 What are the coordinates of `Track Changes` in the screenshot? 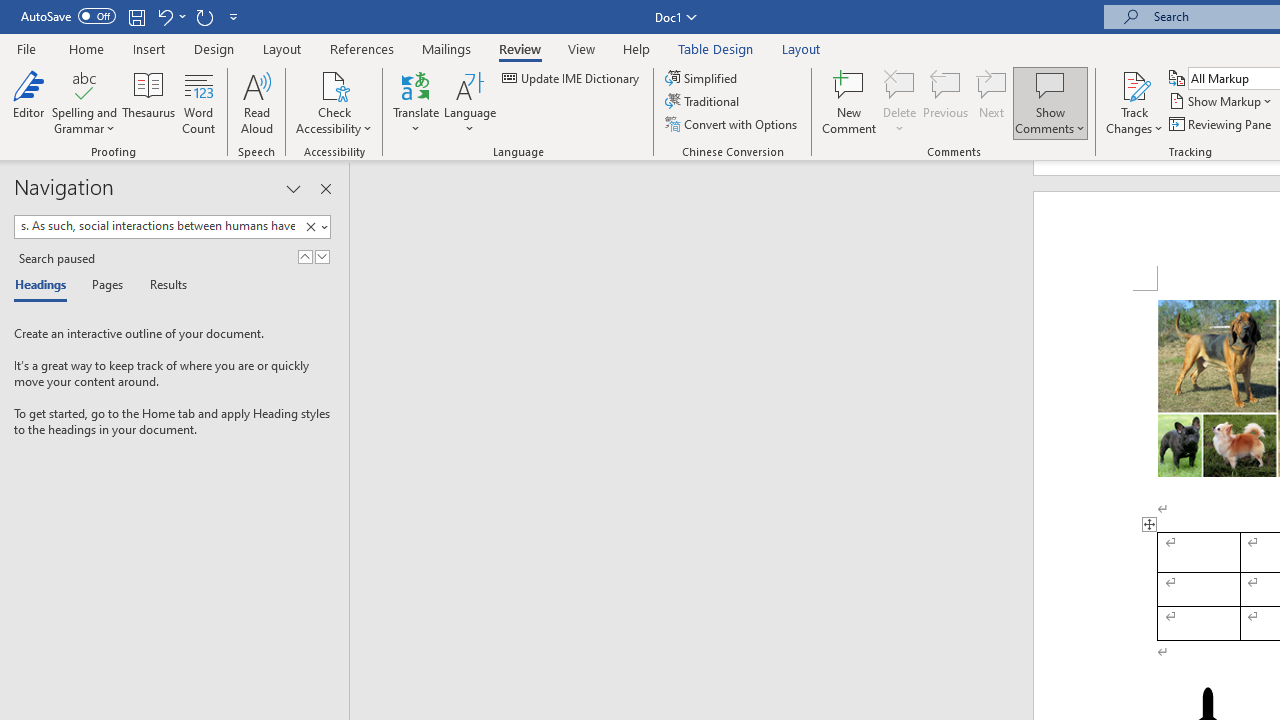 It's located at (1134, 84).